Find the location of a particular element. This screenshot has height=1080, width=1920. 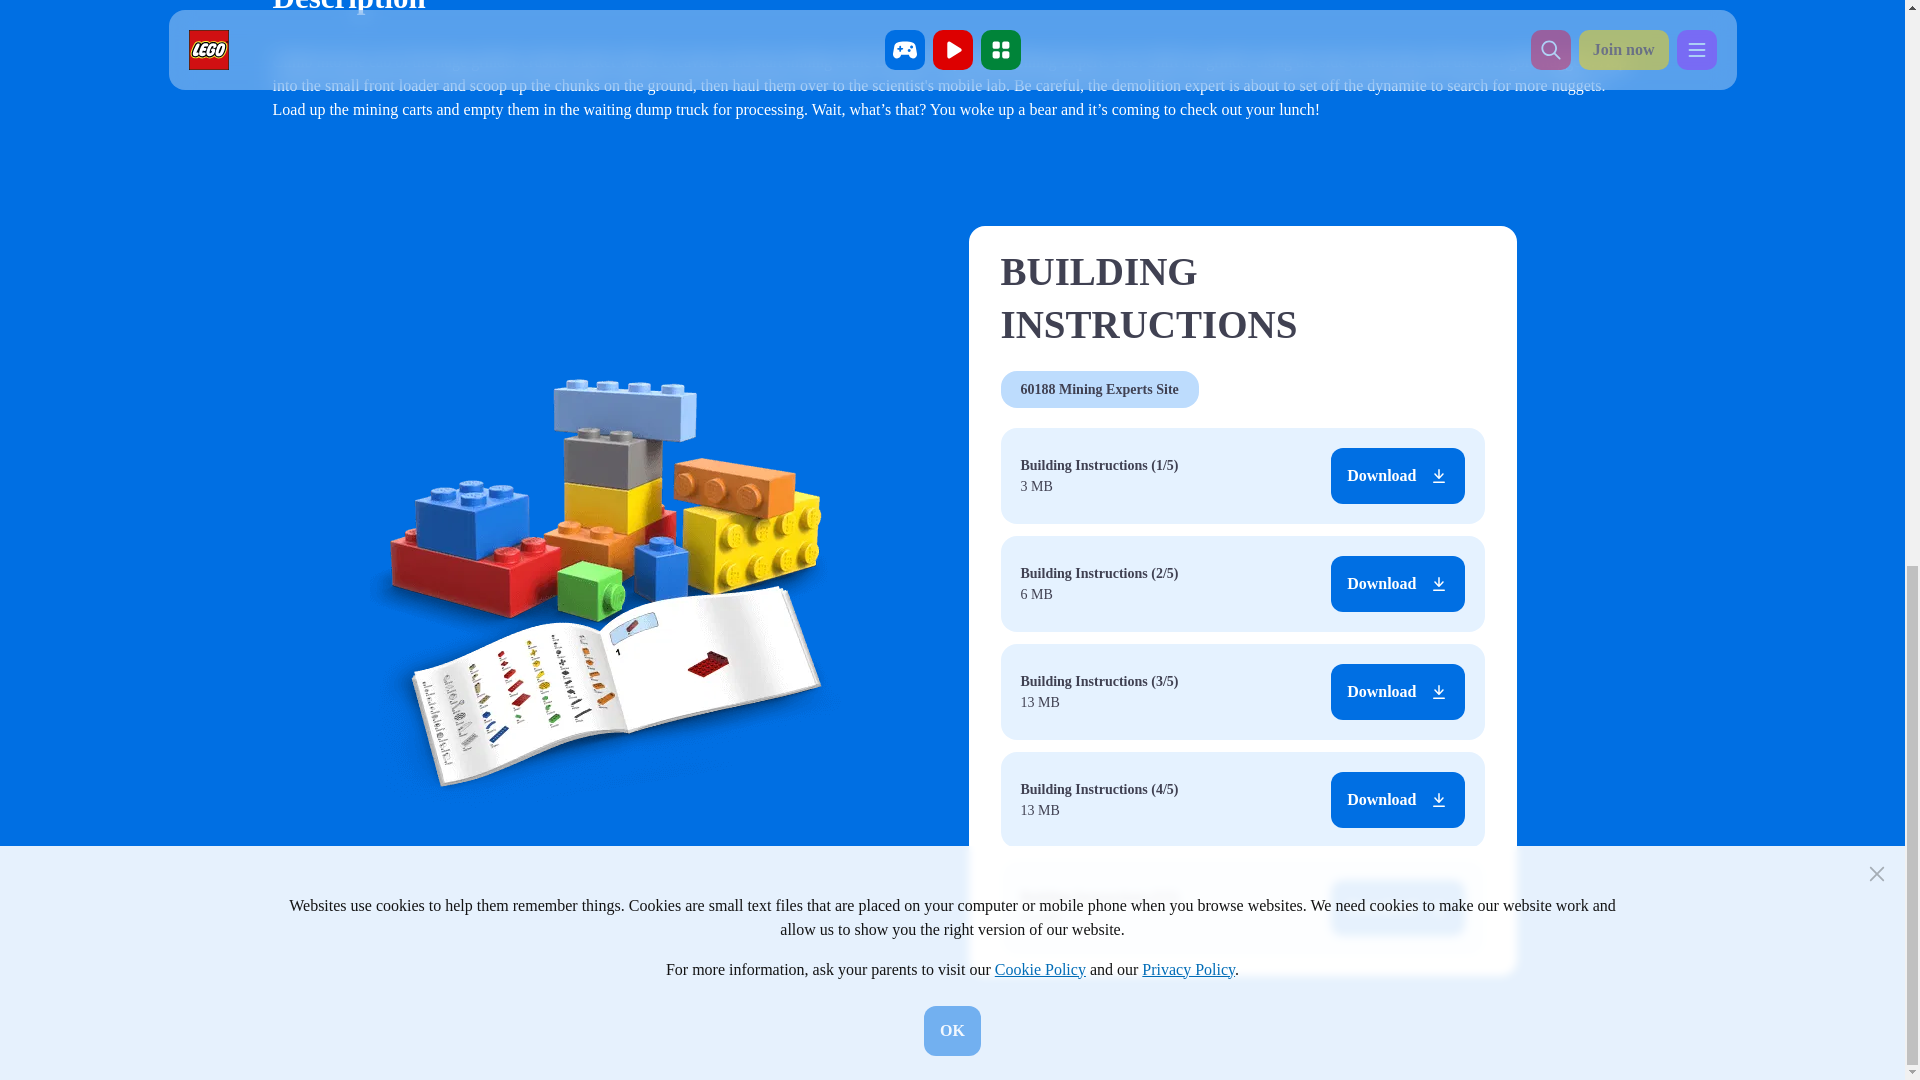

Download is located at coordinates (1396, 584).